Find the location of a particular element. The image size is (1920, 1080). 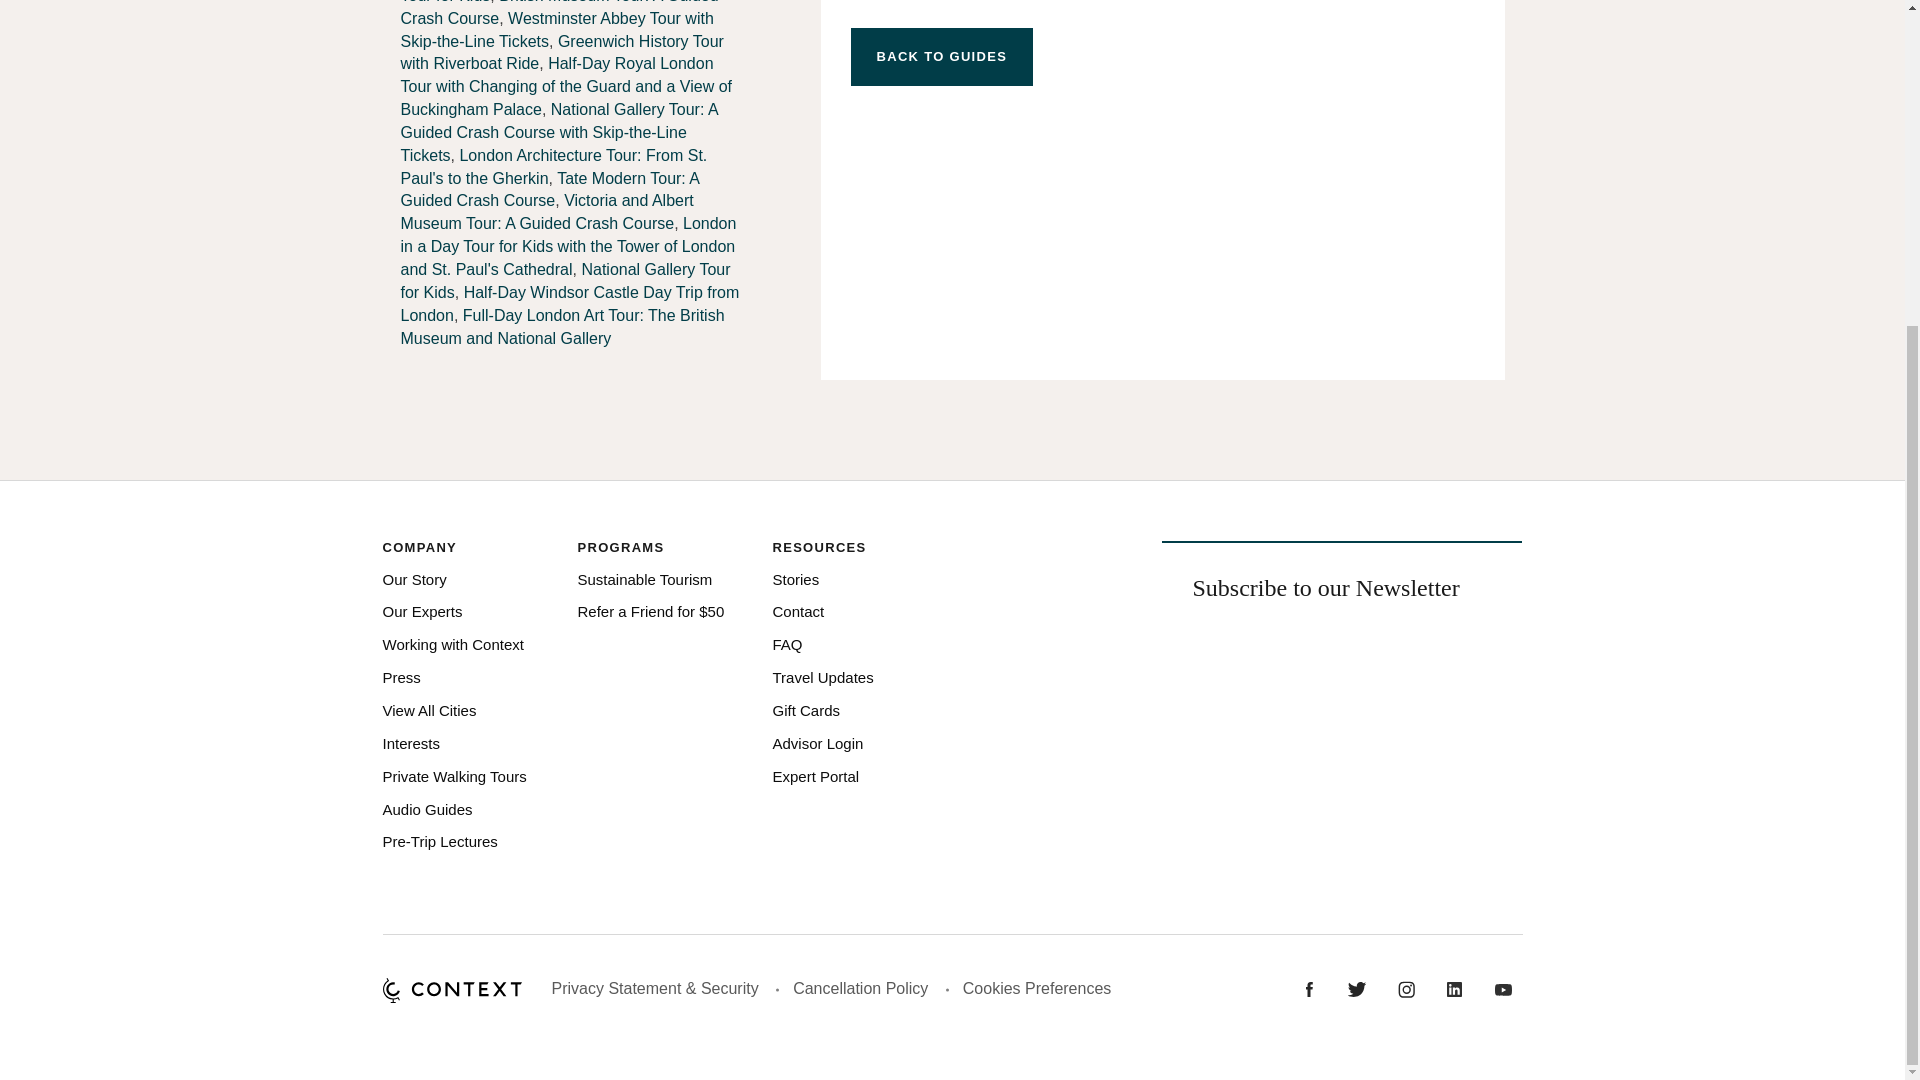

facebook is located at coordinates (1309, 988).